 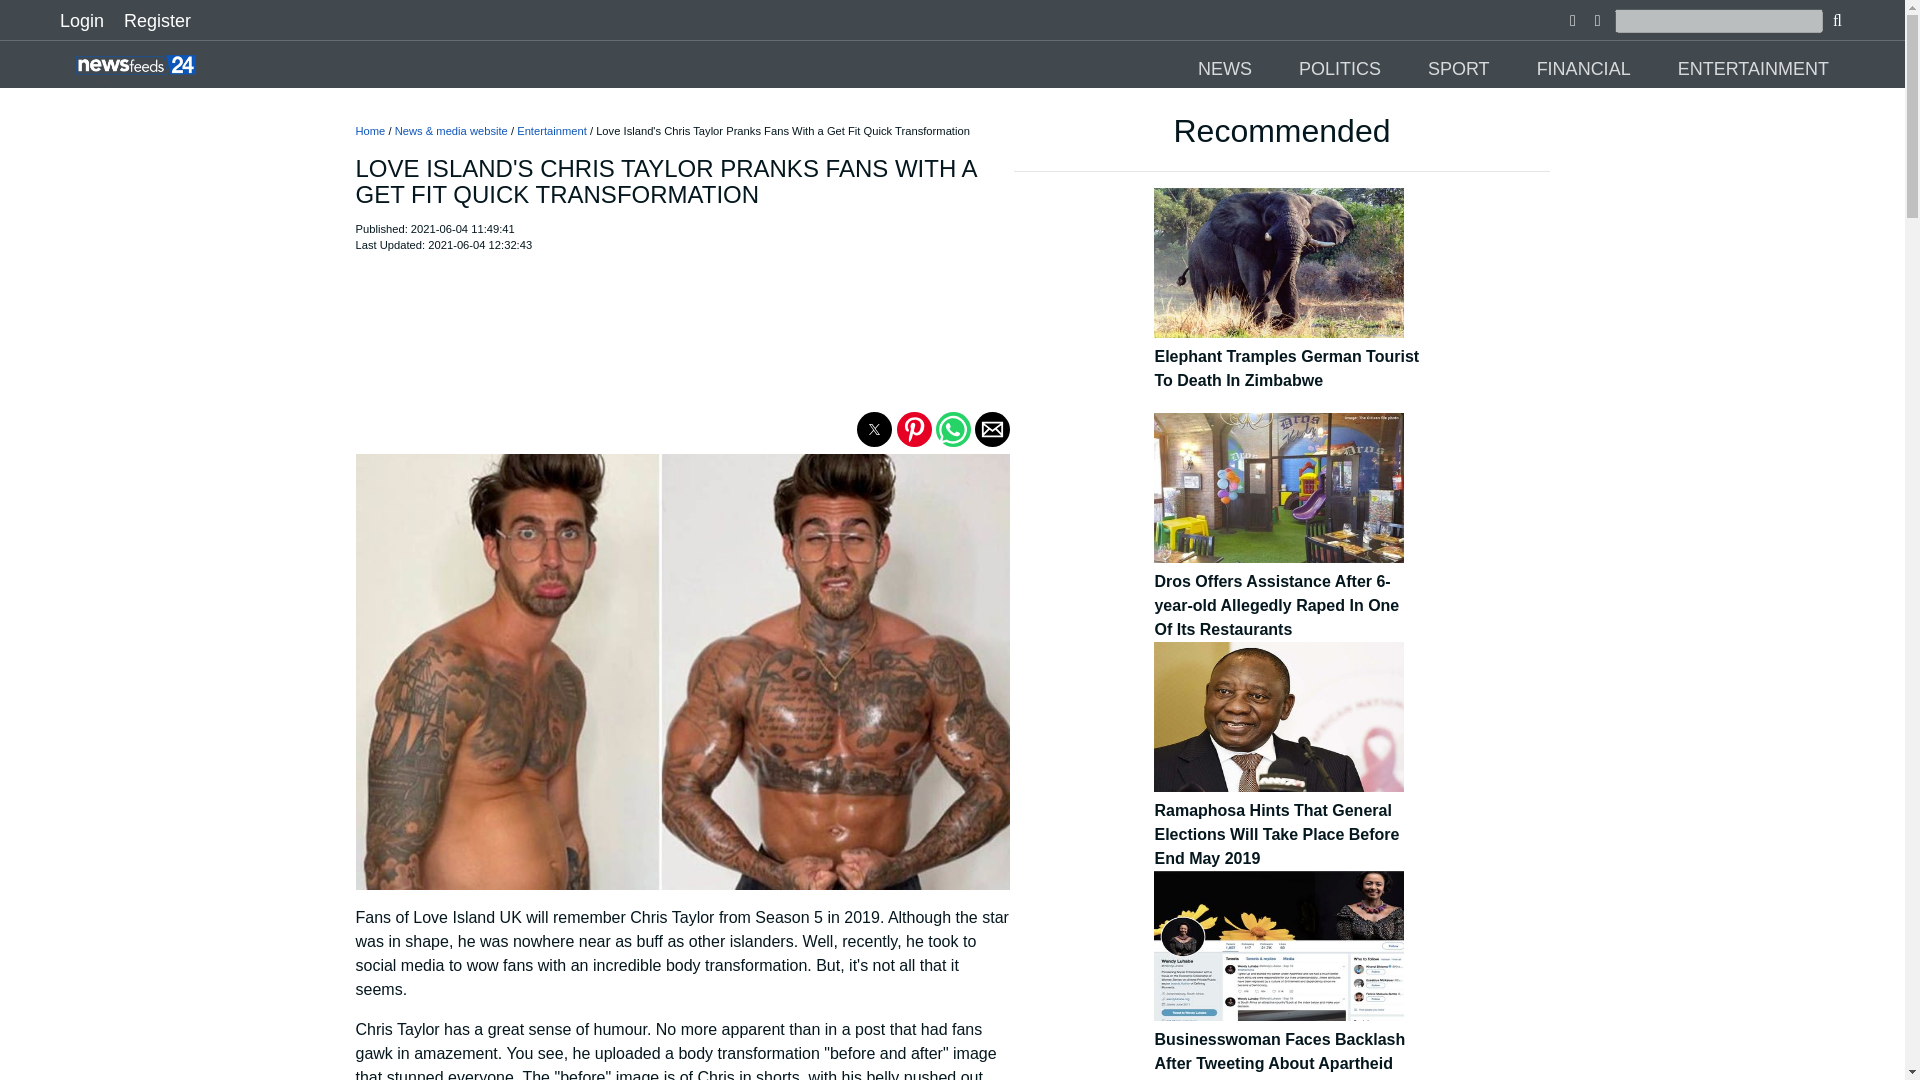 I want to click on Login, so click(x=81, y=20).